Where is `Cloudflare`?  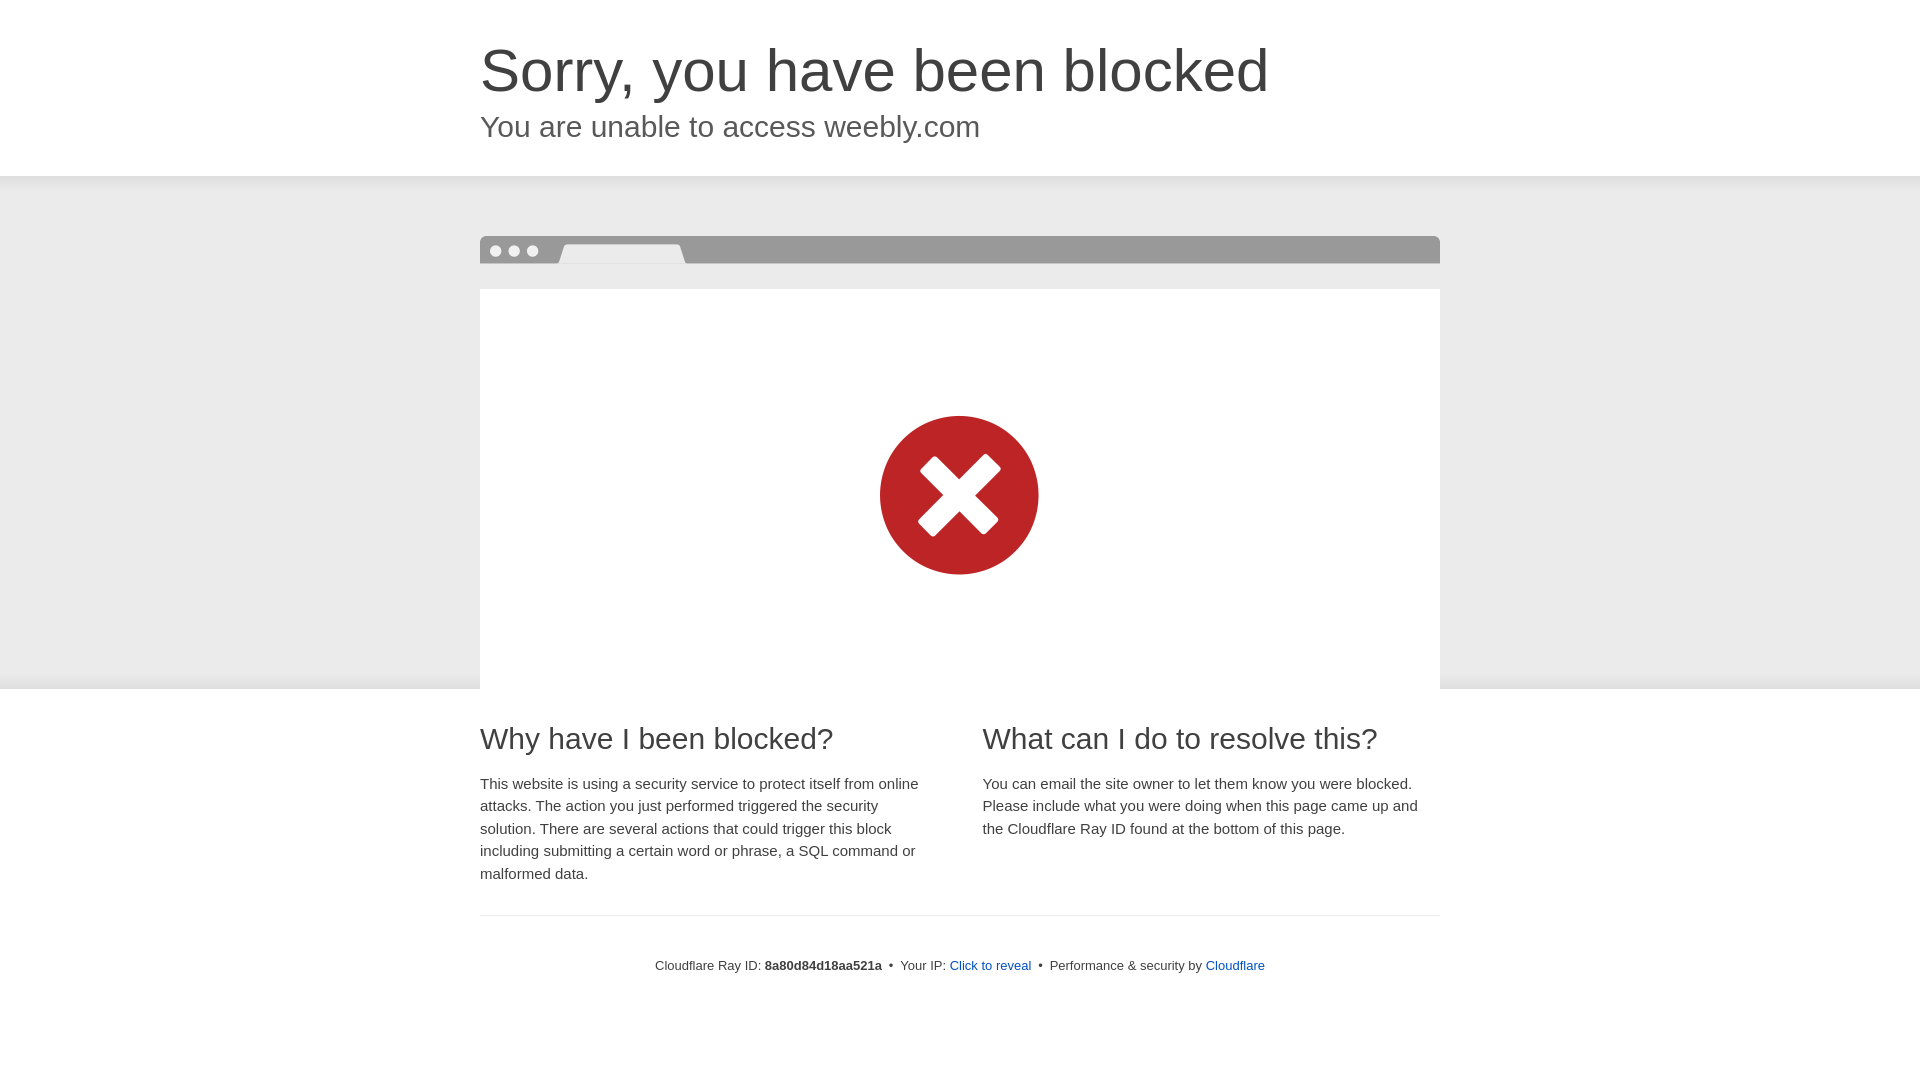
Cloudflare is located at coordinates (1235, 965).